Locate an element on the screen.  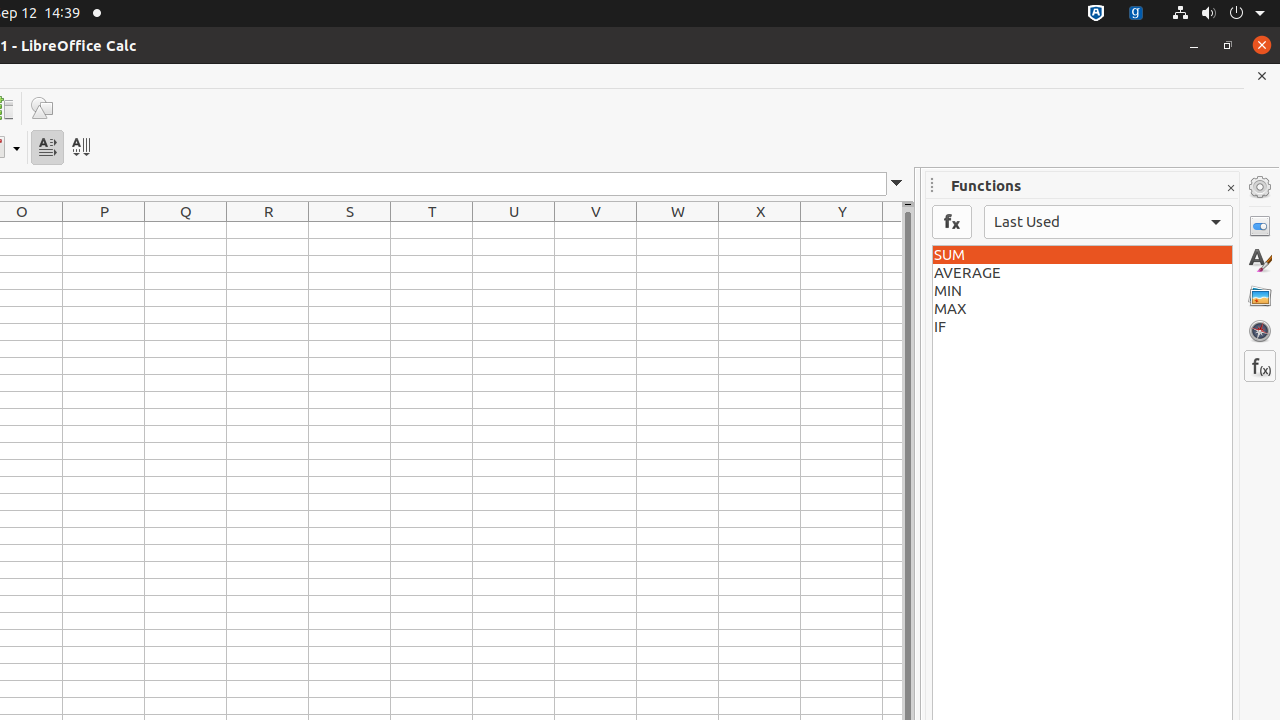
Draw Functions is located at coordinates (42, 108).